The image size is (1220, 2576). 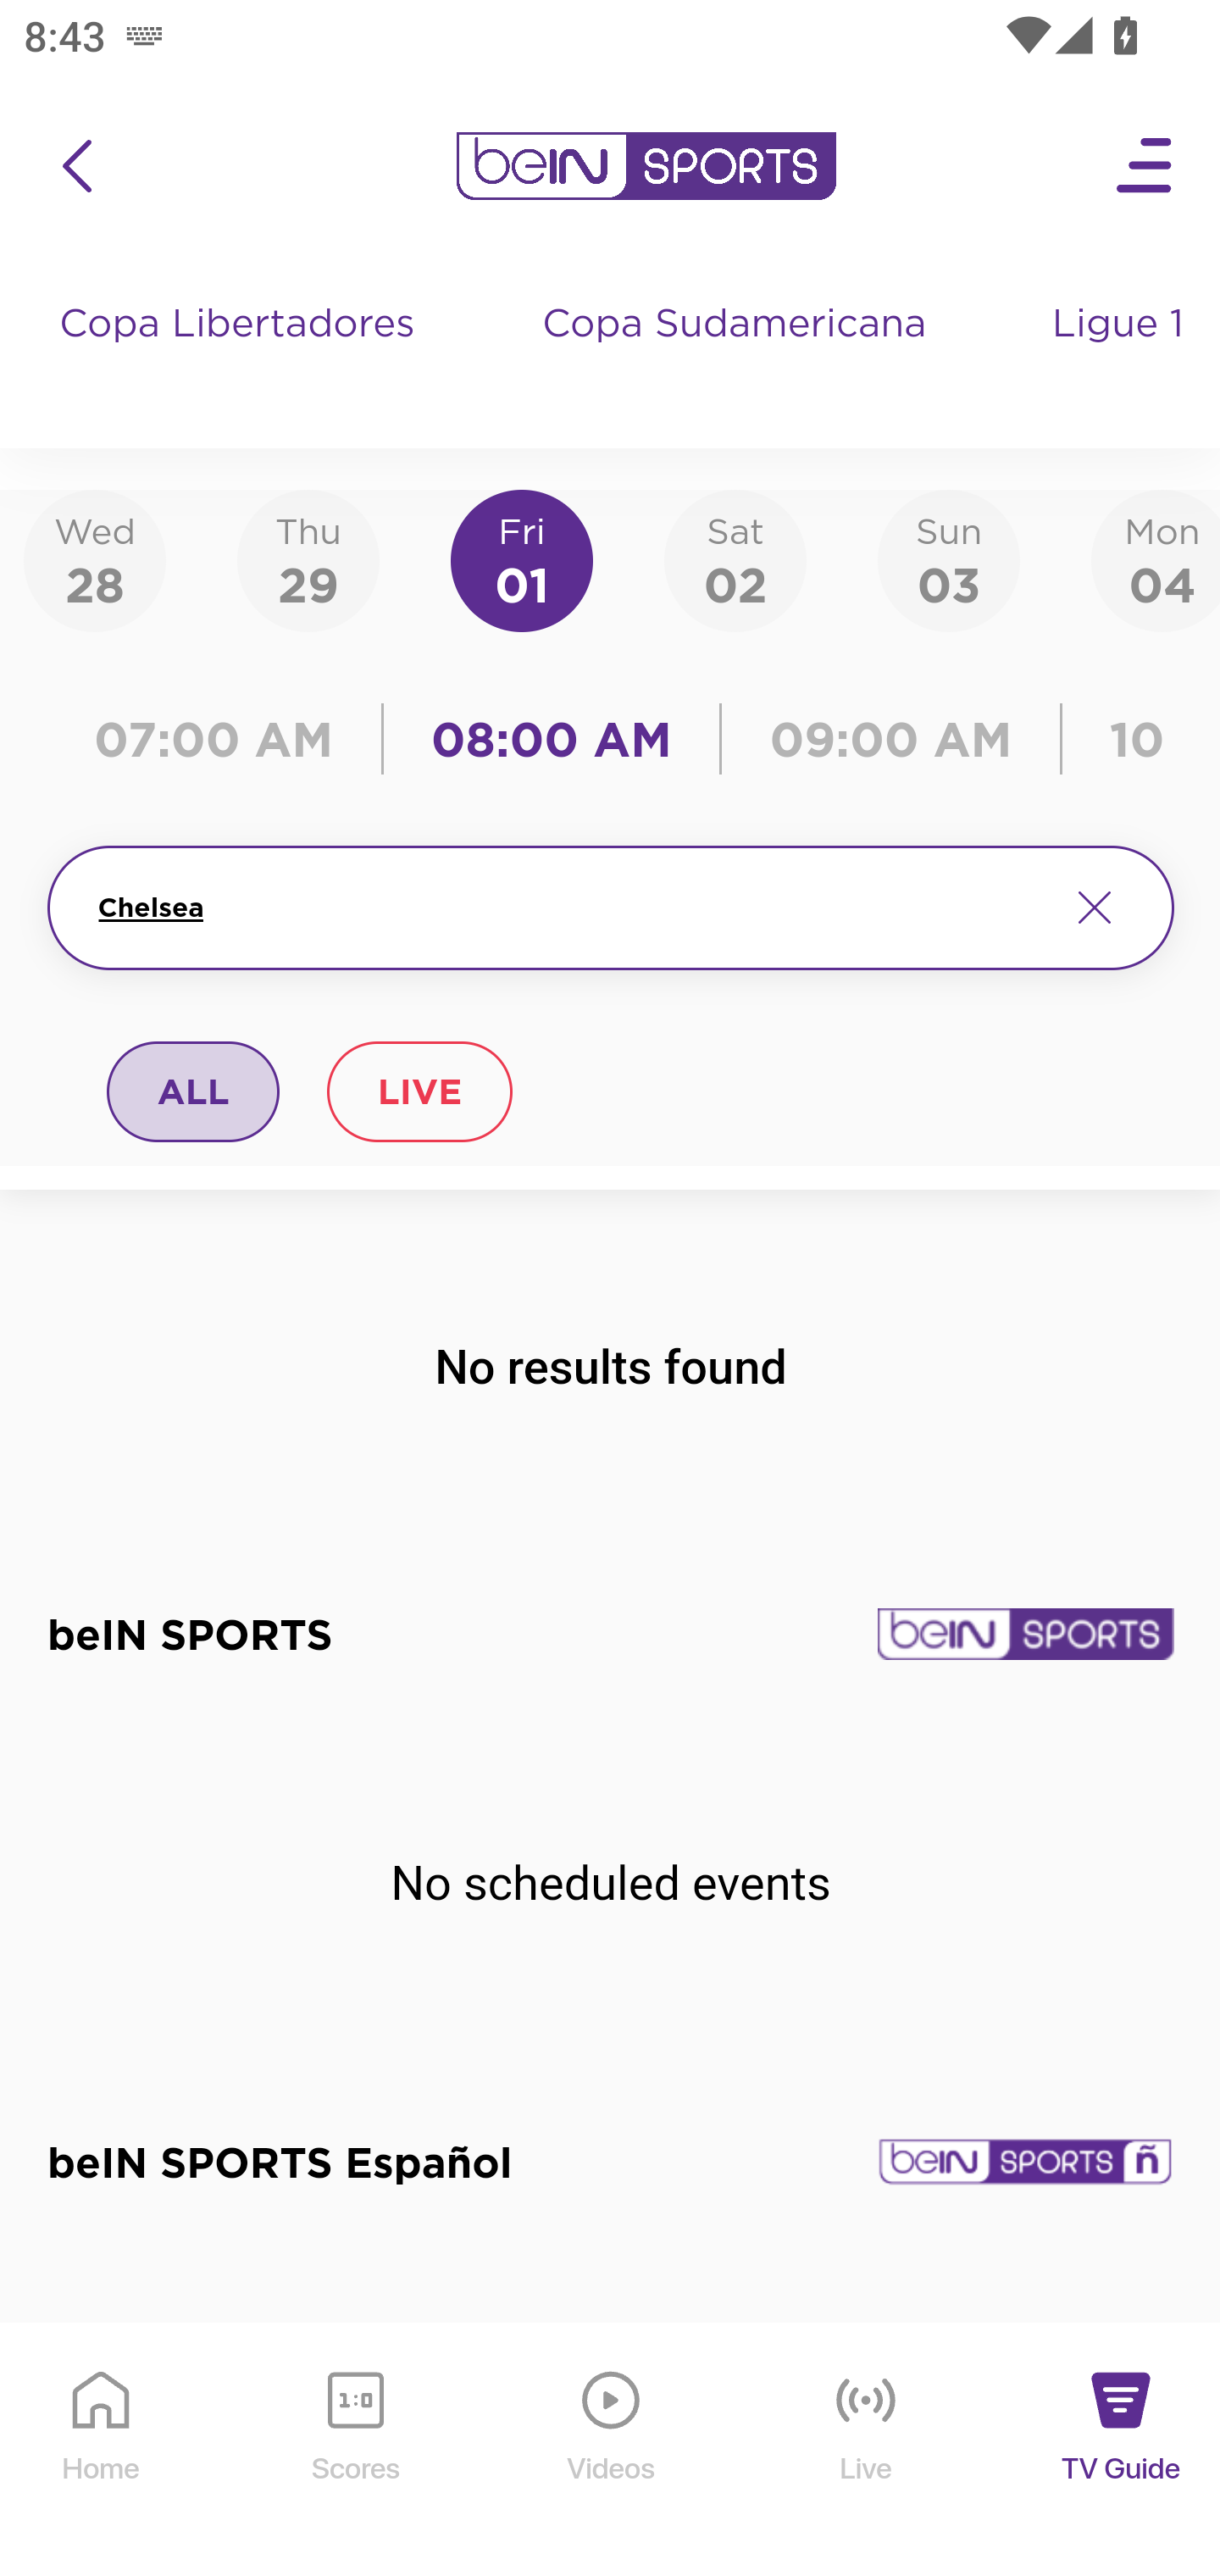 I want to click on icon back, so click(x=76, y=166).